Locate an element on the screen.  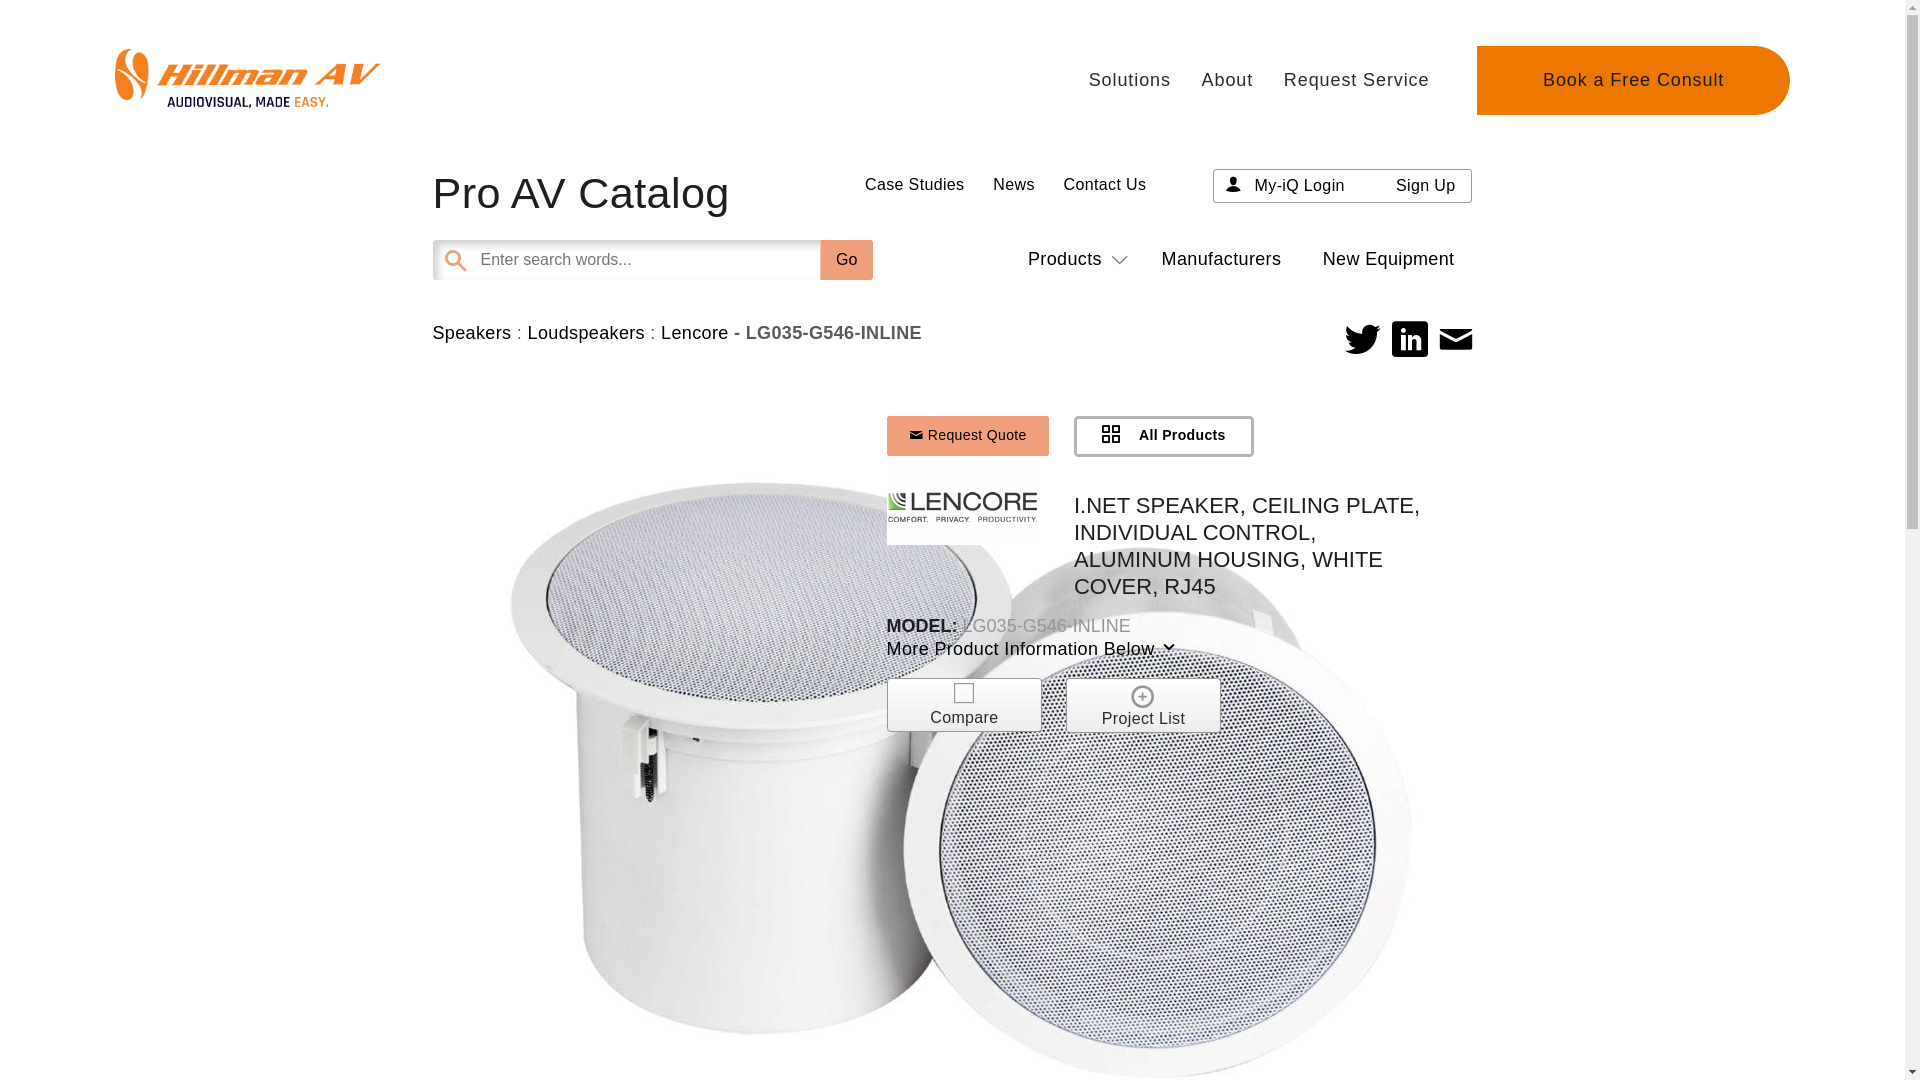
Request Service is located at coordinates (1357, 80).